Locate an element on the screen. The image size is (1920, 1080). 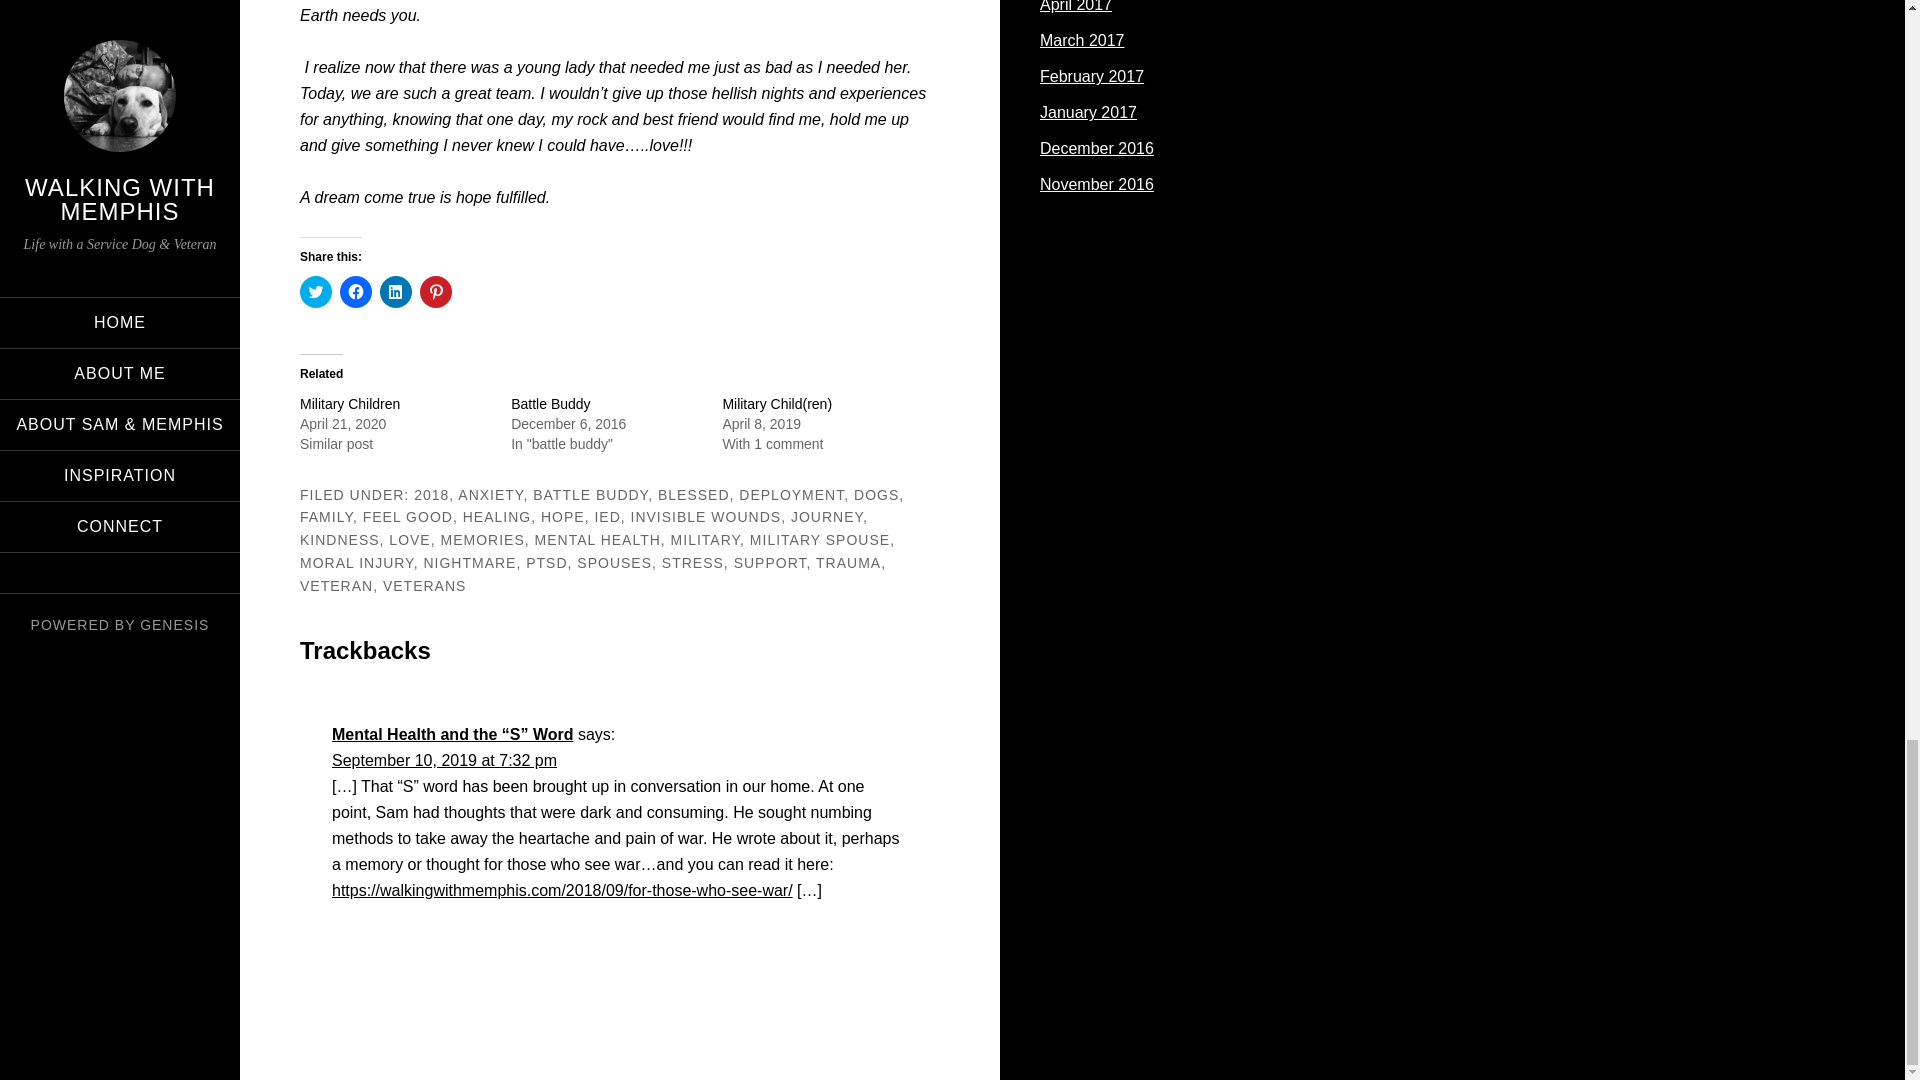
Click to share on Twitter is located at coordinates (316, 292).